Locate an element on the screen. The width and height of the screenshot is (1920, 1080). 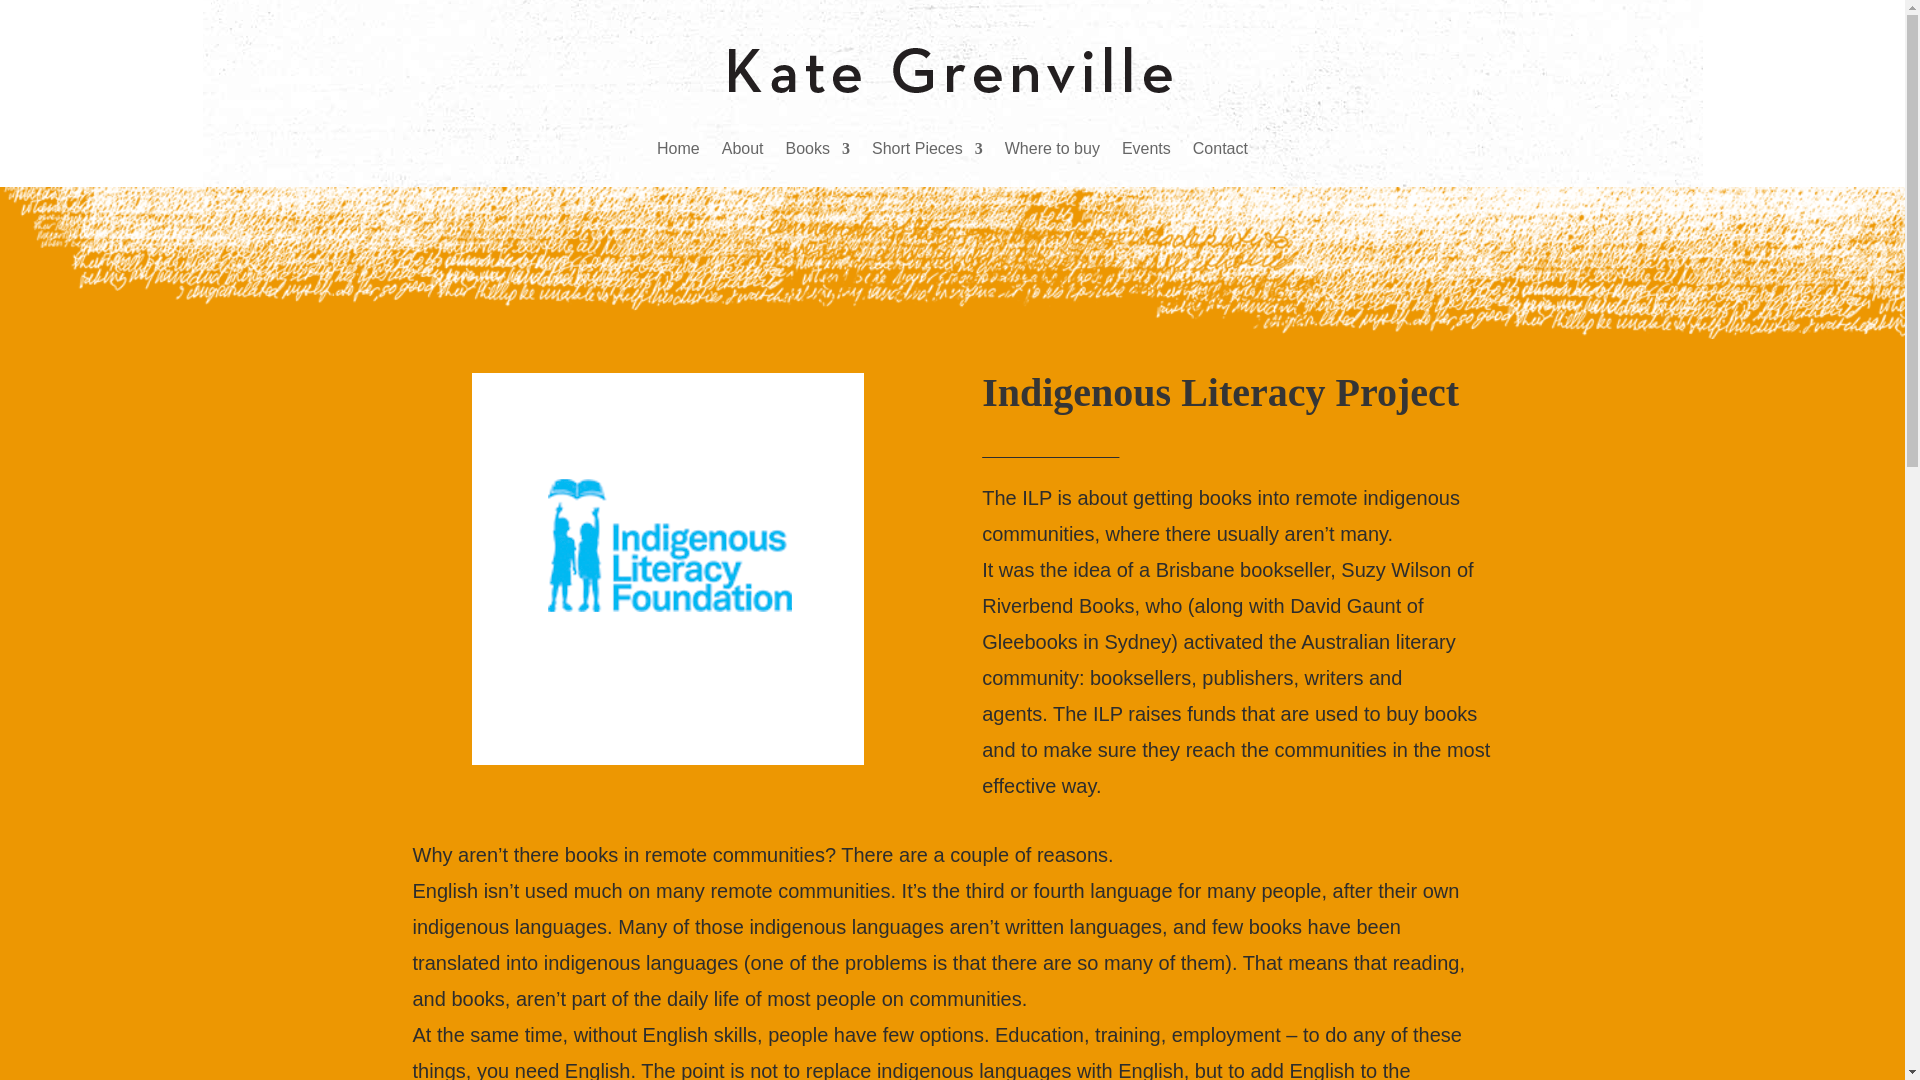
ILF-logo is located at coordinates (668, 568).